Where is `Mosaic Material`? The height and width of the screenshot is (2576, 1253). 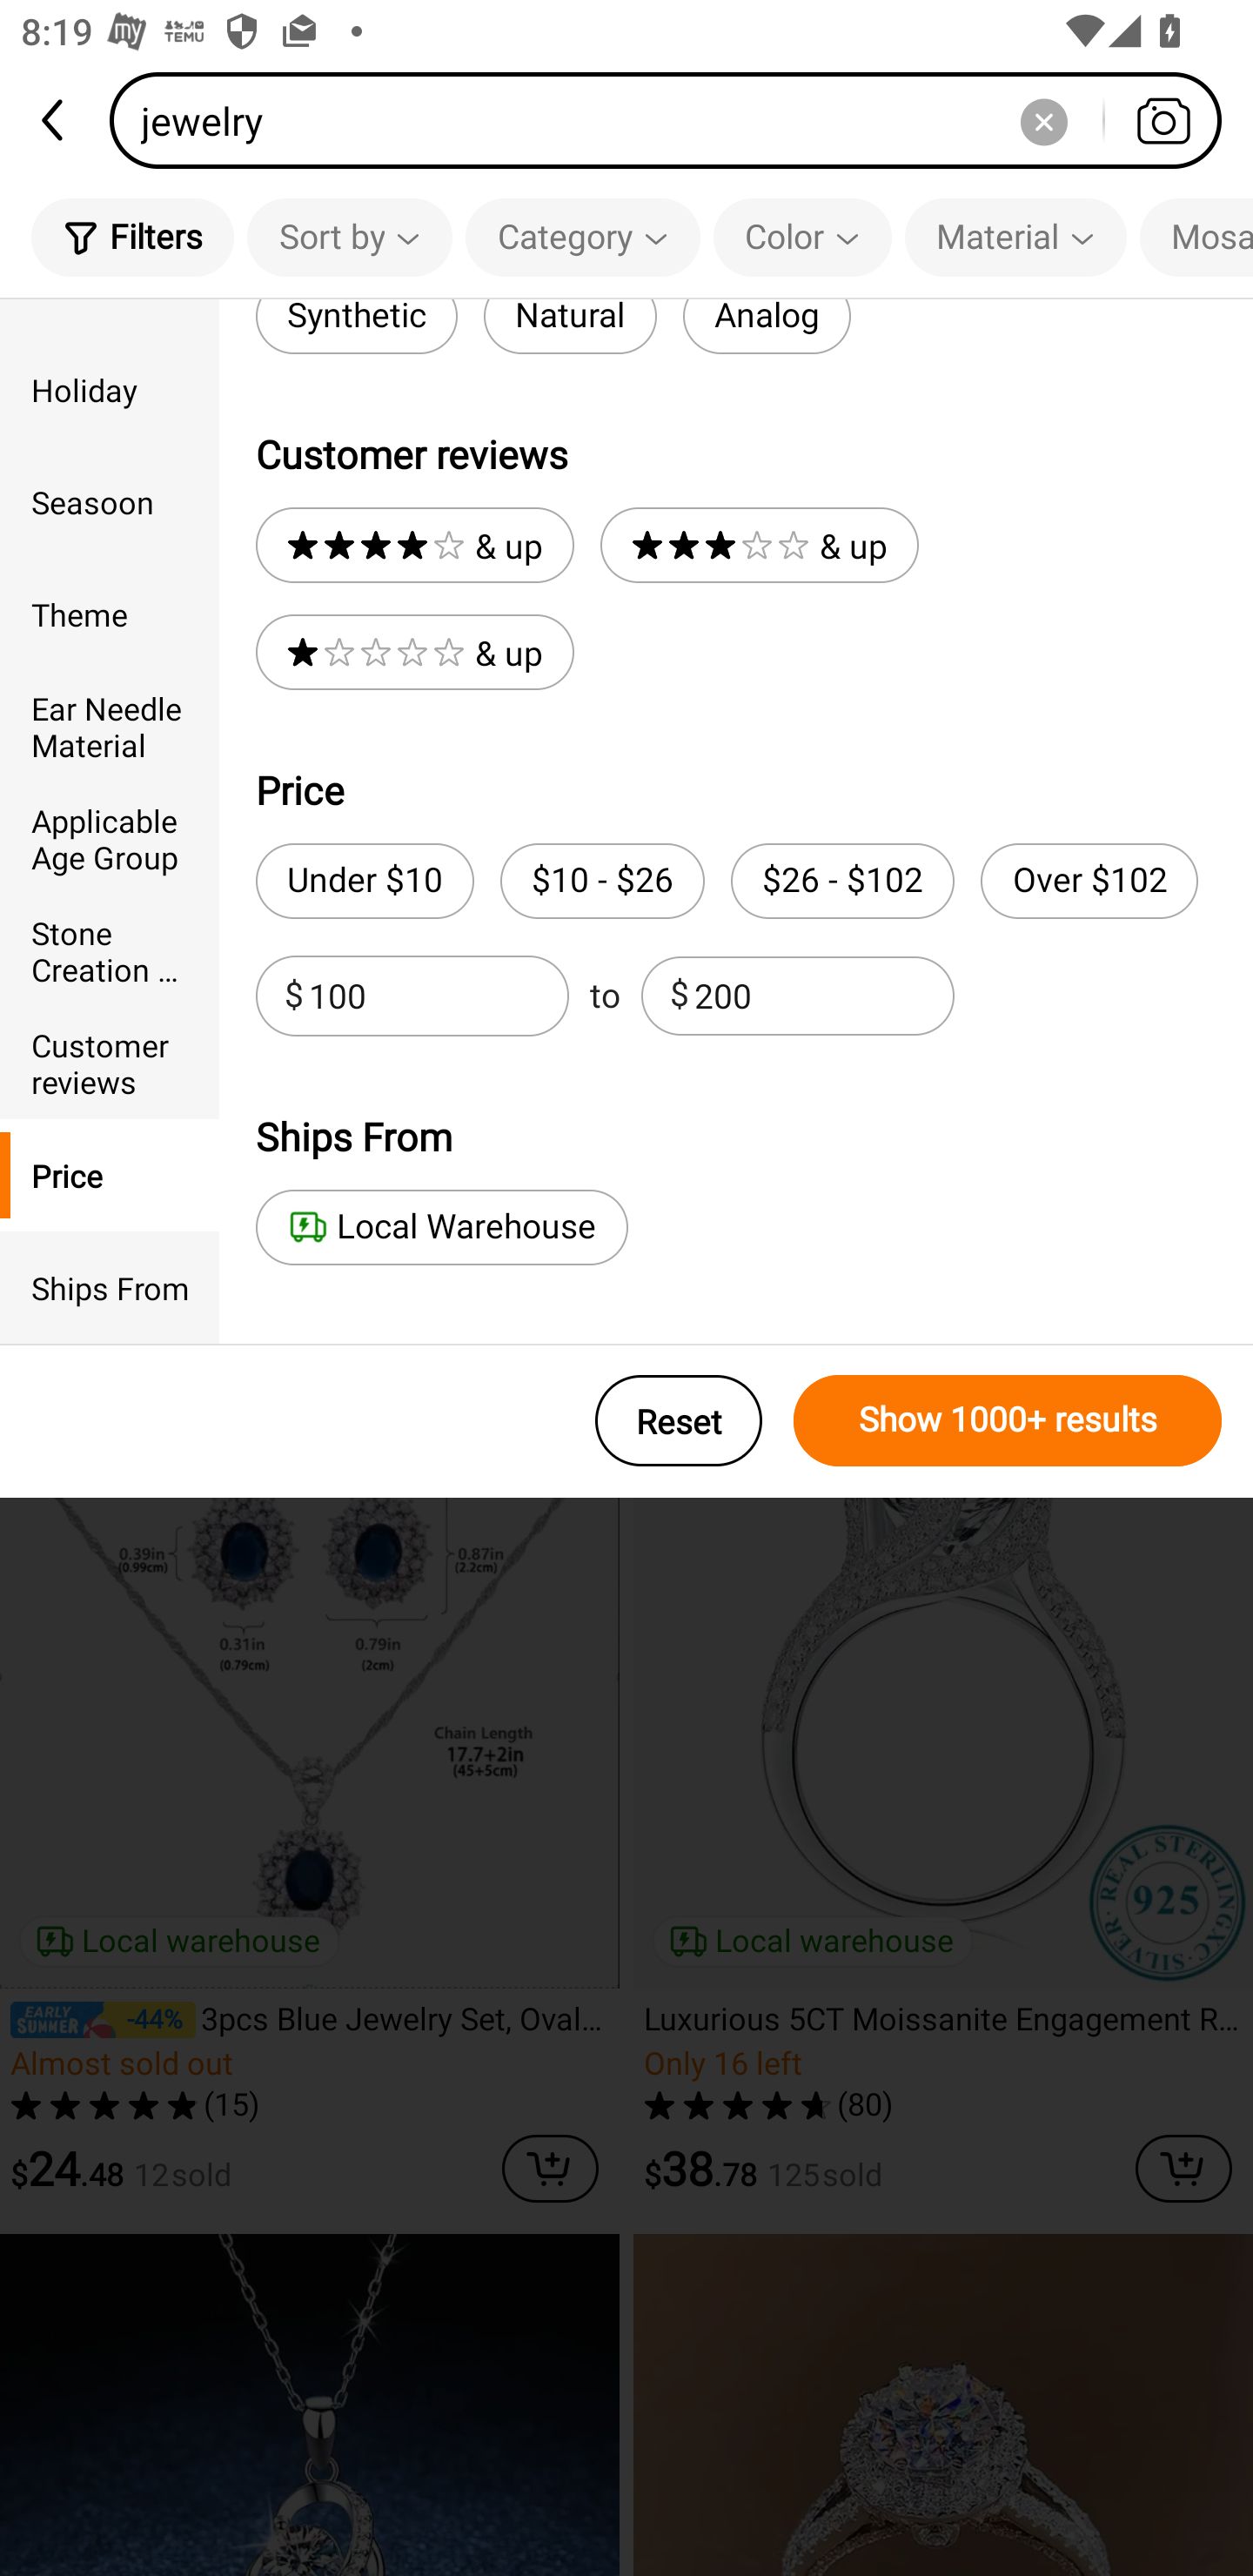 Mosaic Material is located at coordinates (1196, 237).